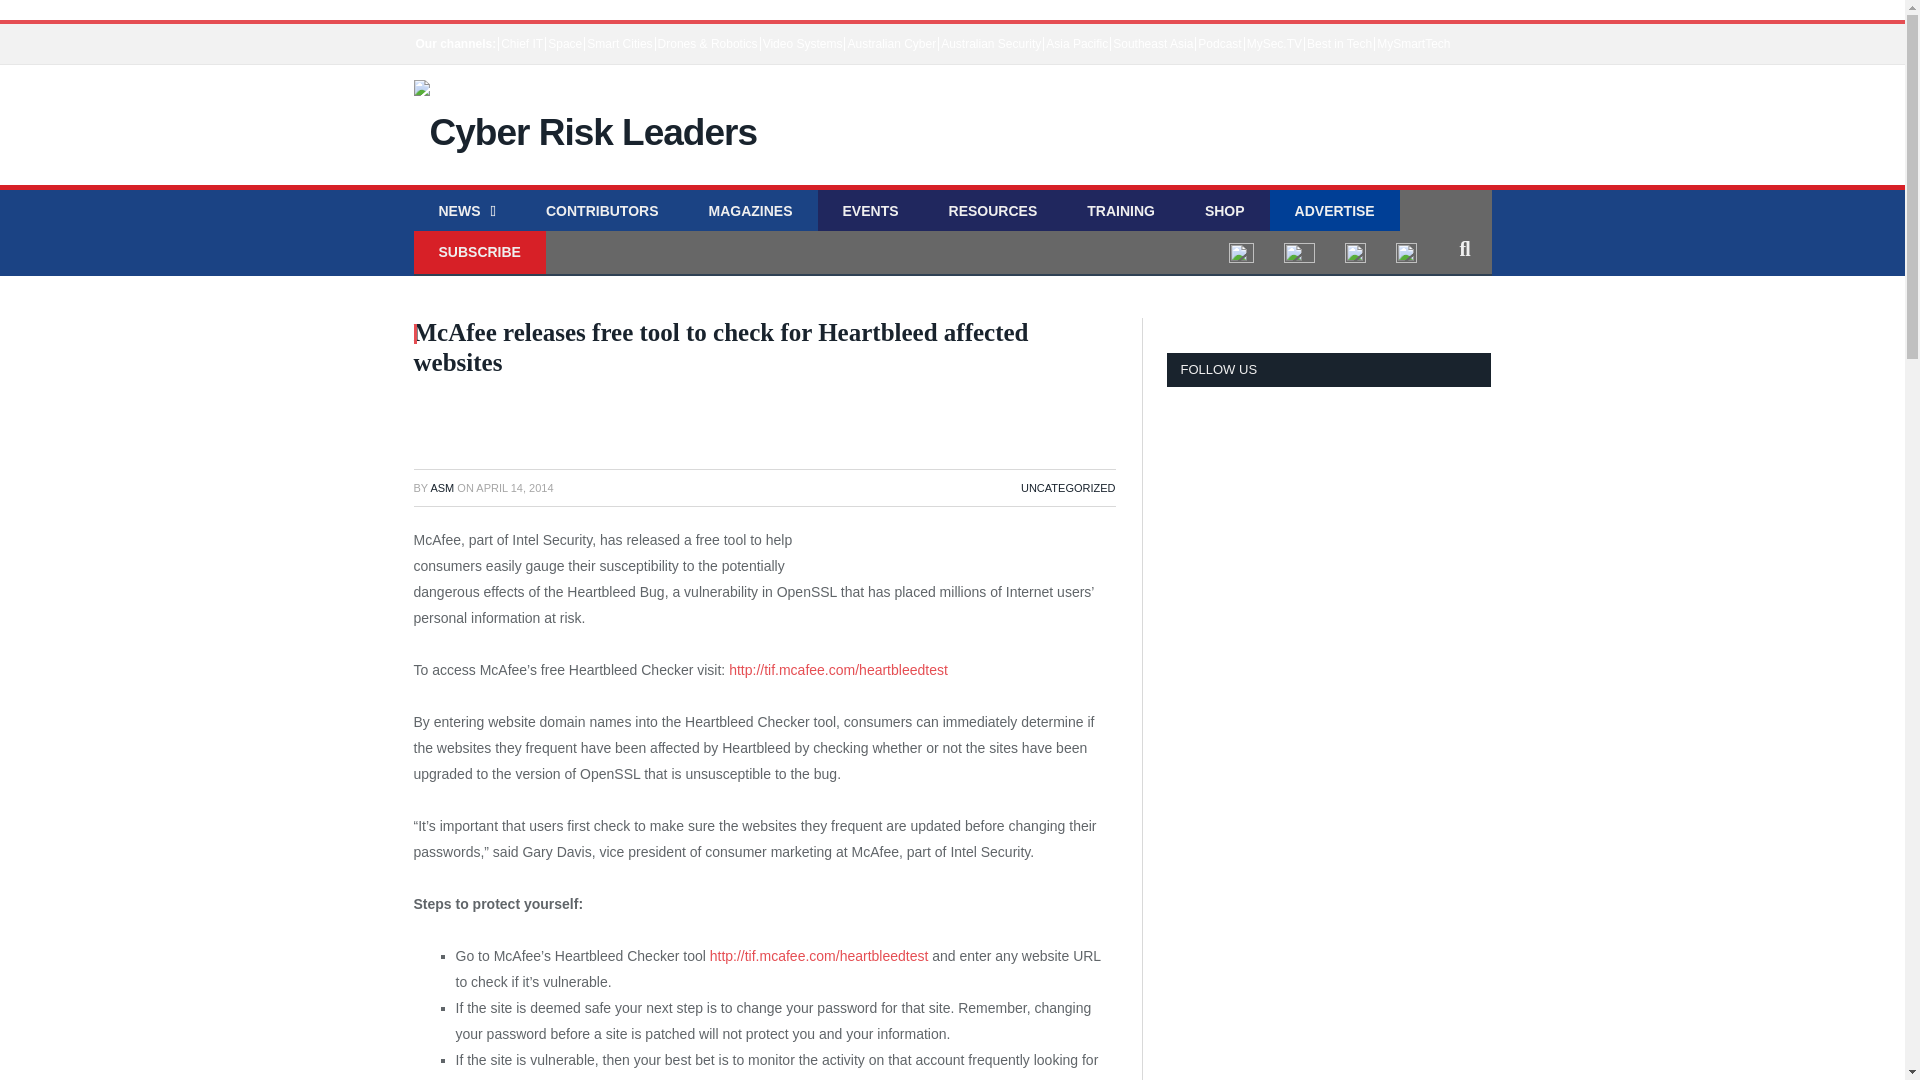 The height and width of the screenshot is (1080, 1920). I want to click on Search, so click(1464, 248).